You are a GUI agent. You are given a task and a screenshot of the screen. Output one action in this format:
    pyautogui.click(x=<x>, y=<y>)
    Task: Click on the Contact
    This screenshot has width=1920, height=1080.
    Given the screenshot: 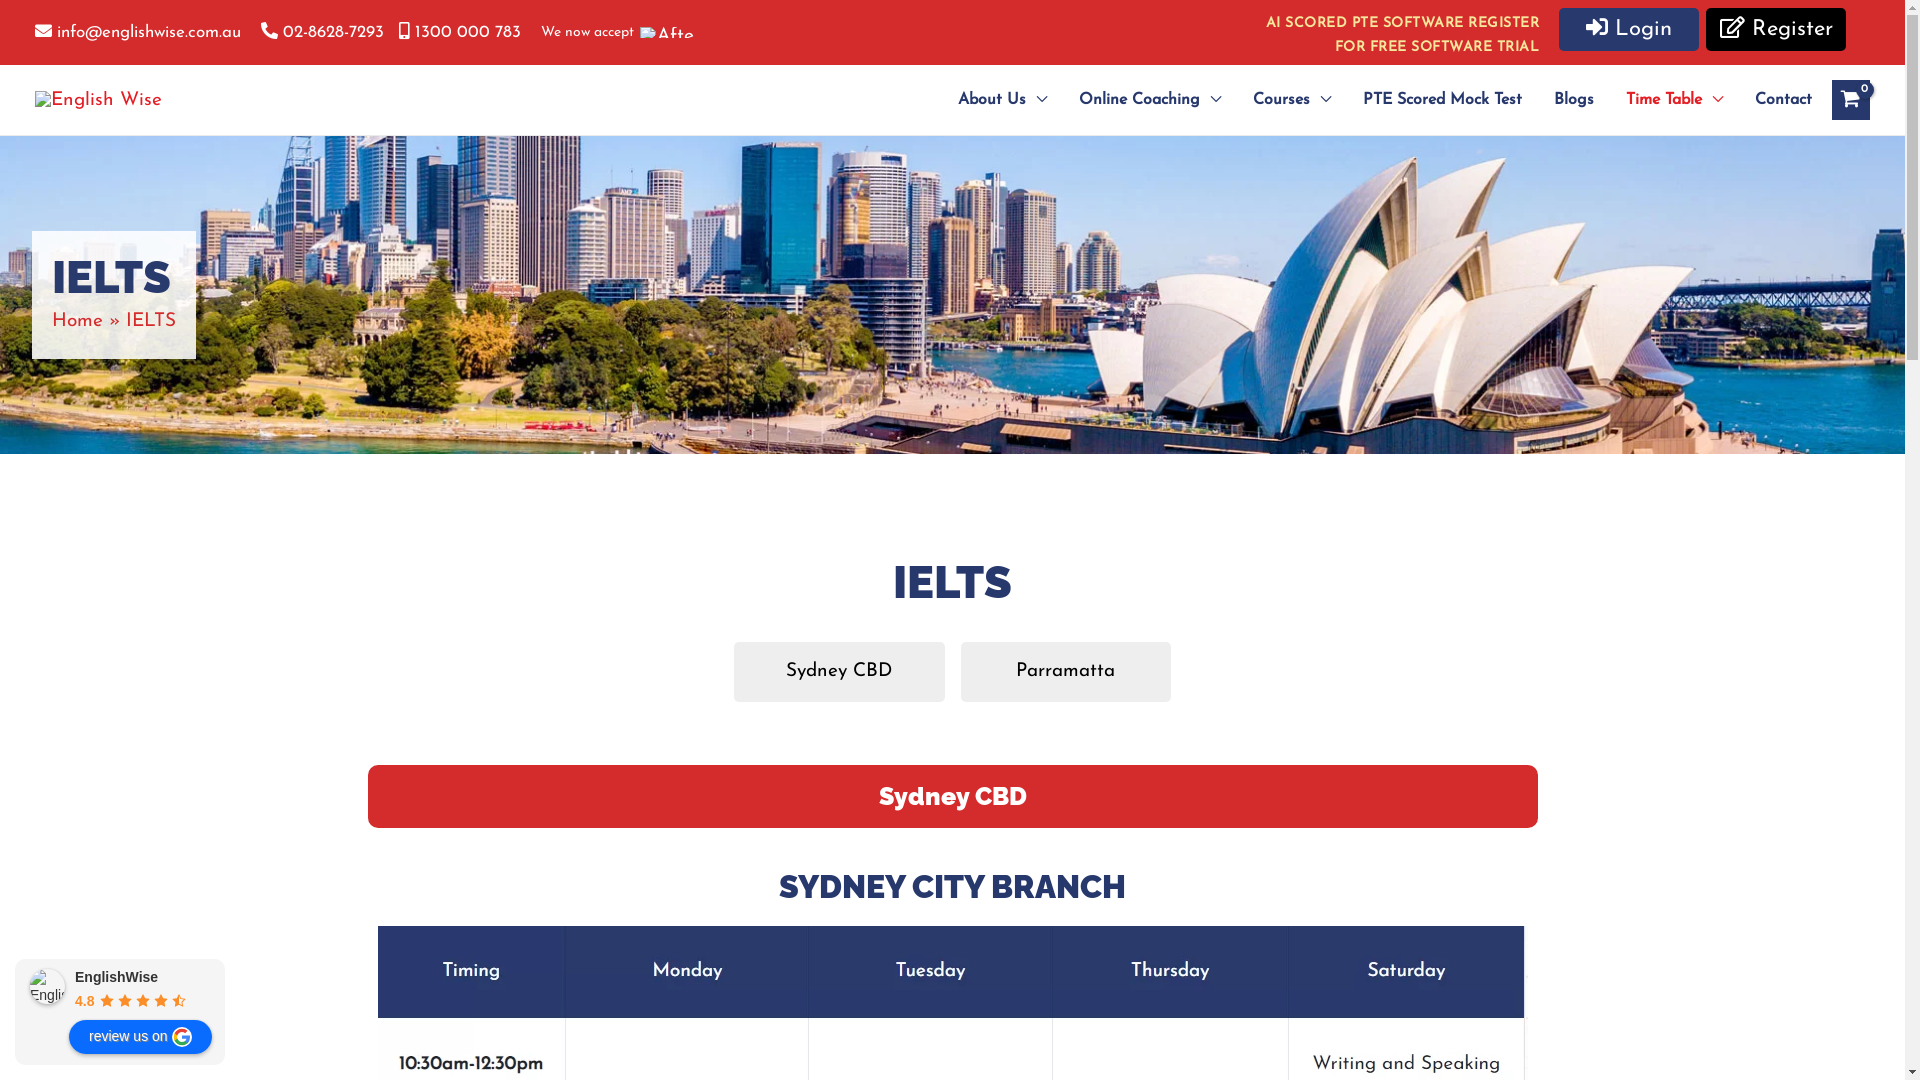 What is the action you would take?
    pyautogui.click(x=1776, y=100)
    